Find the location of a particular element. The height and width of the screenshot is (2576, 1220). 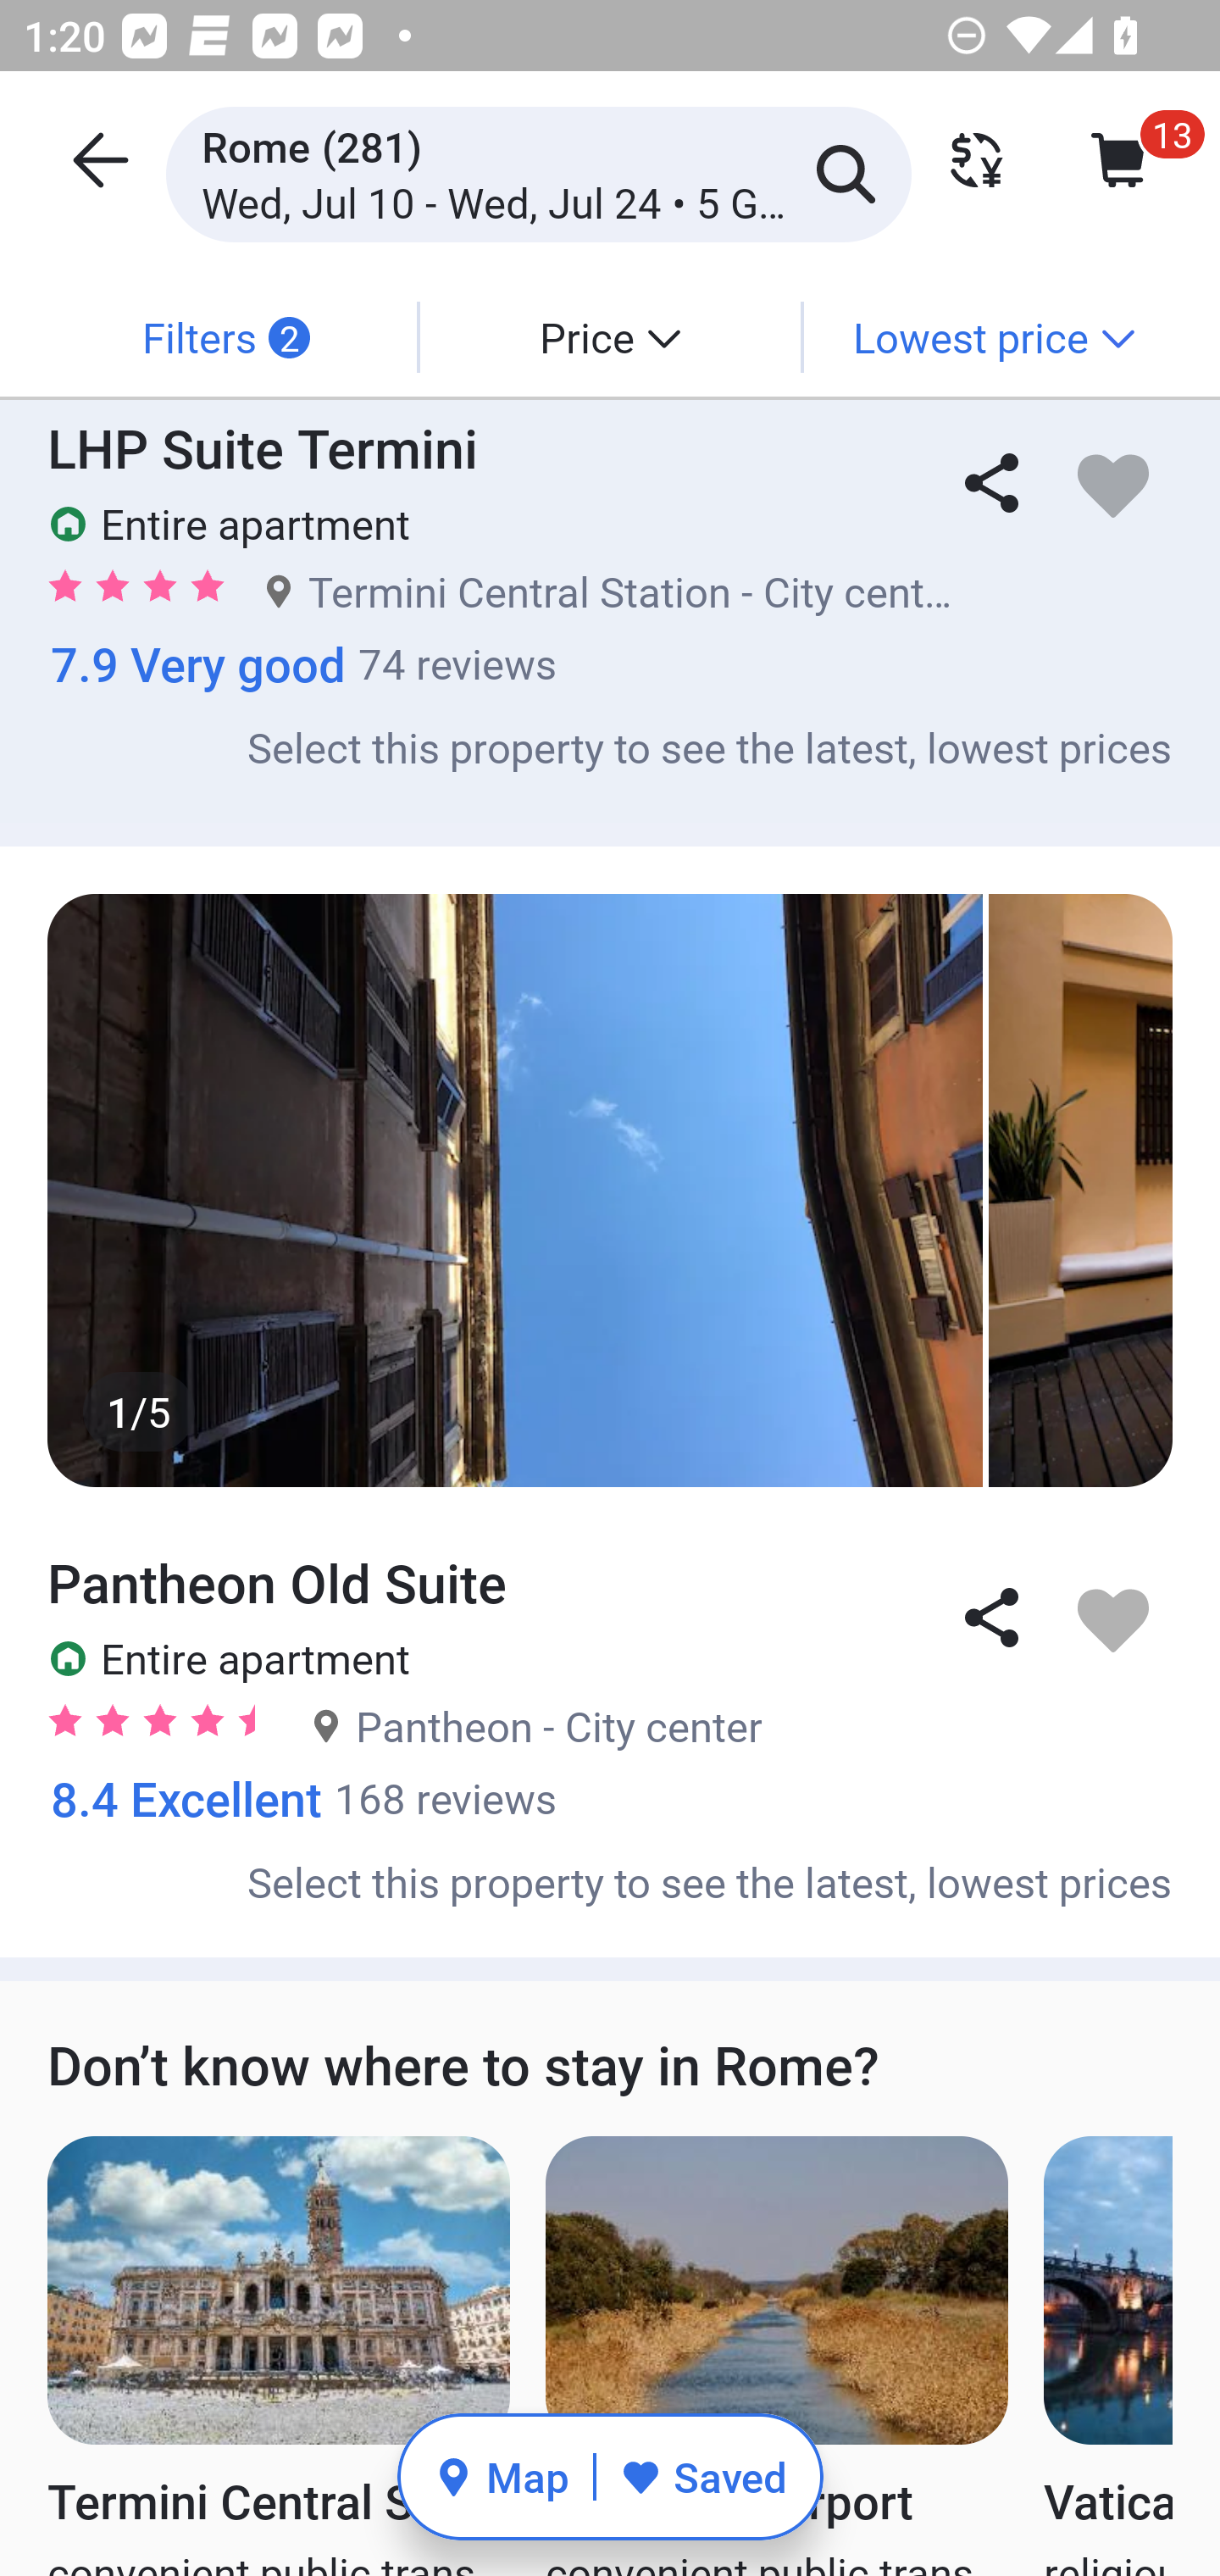

Saved is located at coordinates (703, 2476).